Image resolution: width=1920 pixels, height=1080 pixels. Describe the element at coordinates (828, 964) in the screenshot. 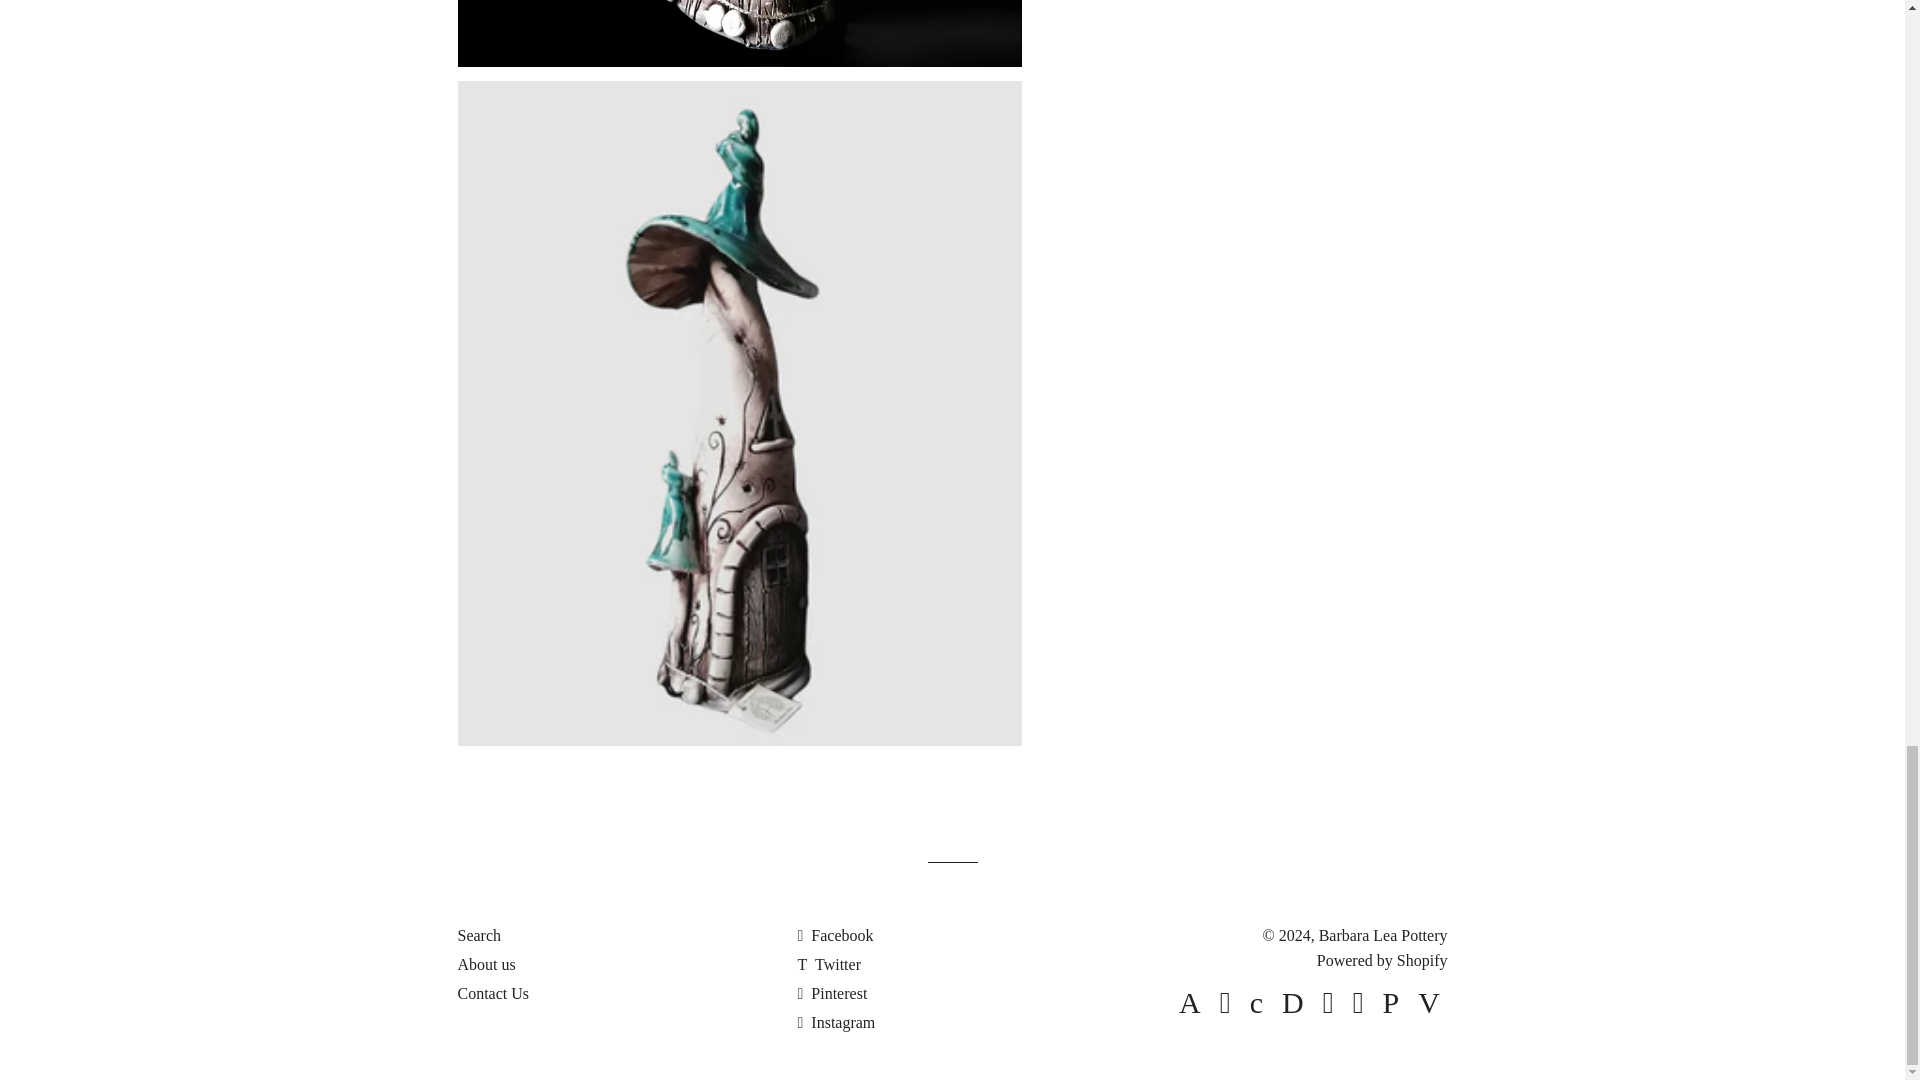

I see `Barbara Lea Pottery on Twitter` at that location.